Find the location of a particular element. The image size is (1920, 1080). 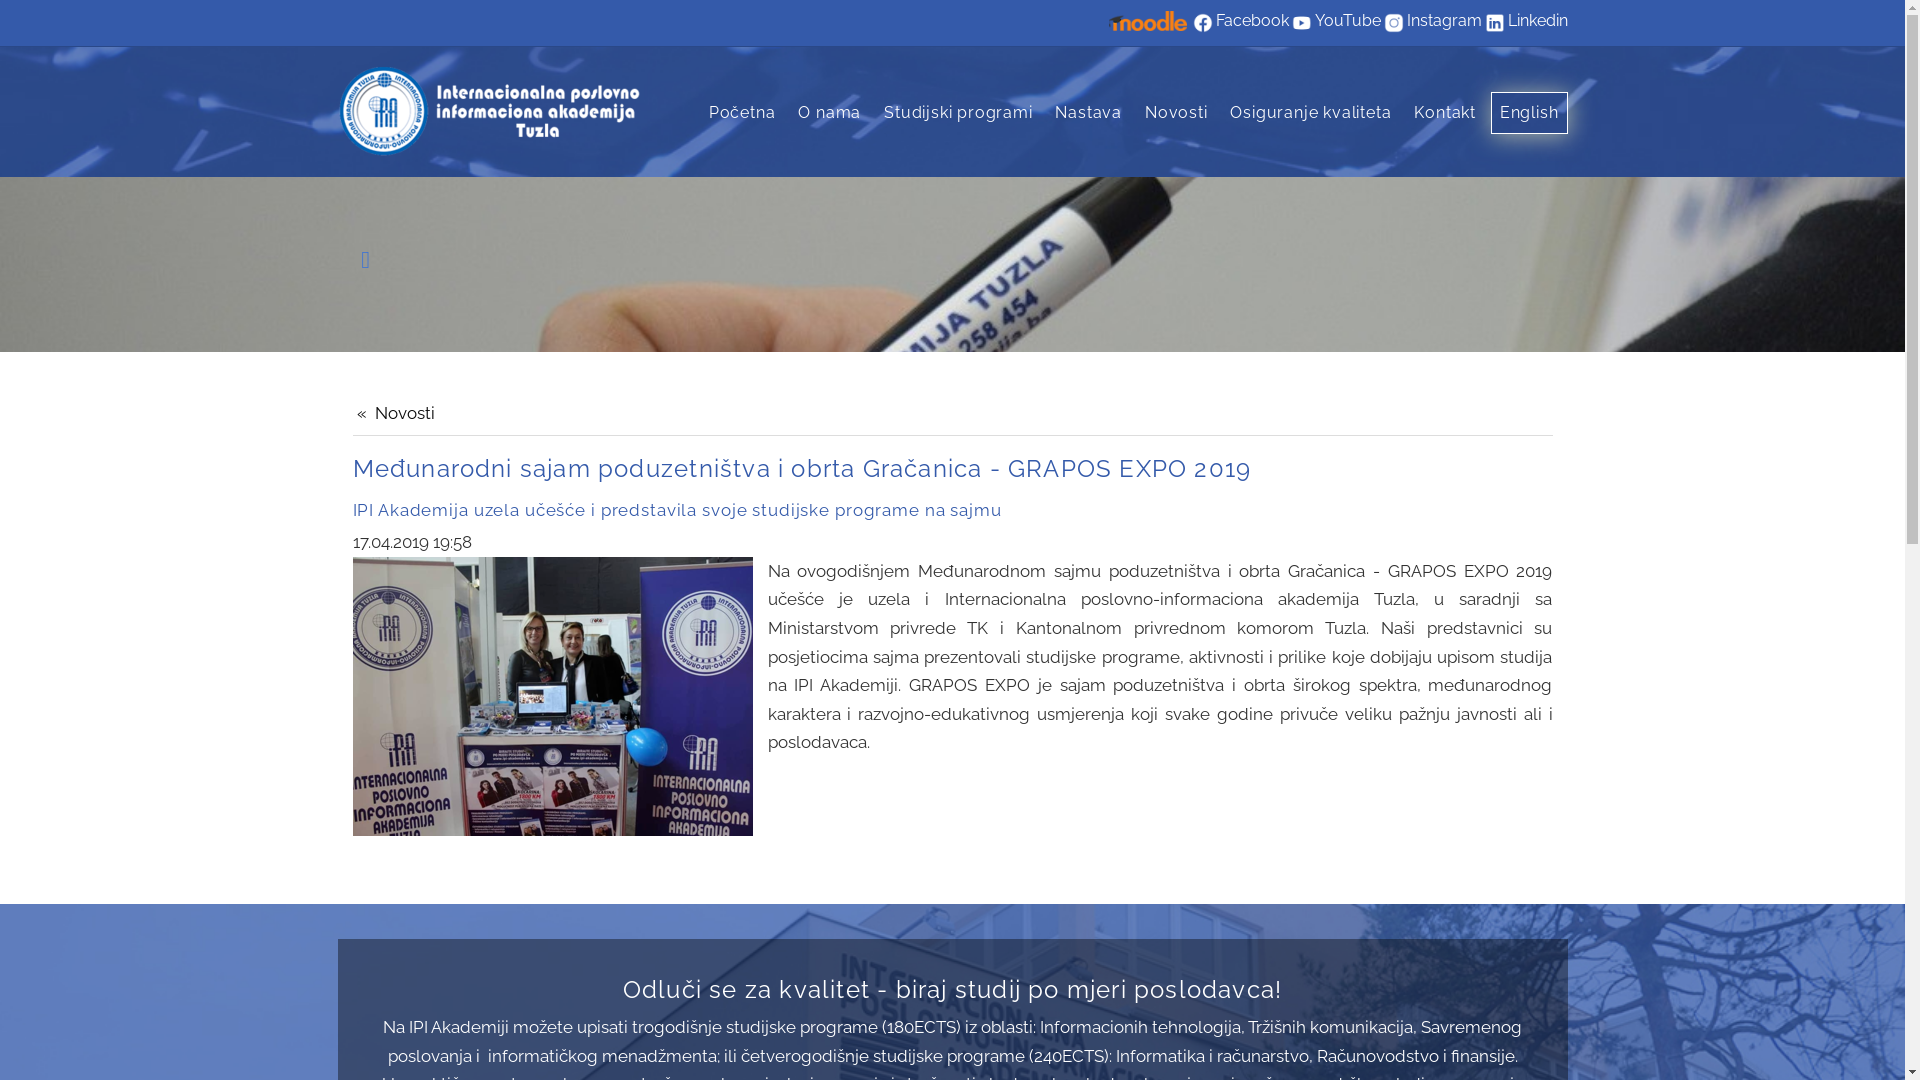

Facebook is located at coordinates (1252, 22).